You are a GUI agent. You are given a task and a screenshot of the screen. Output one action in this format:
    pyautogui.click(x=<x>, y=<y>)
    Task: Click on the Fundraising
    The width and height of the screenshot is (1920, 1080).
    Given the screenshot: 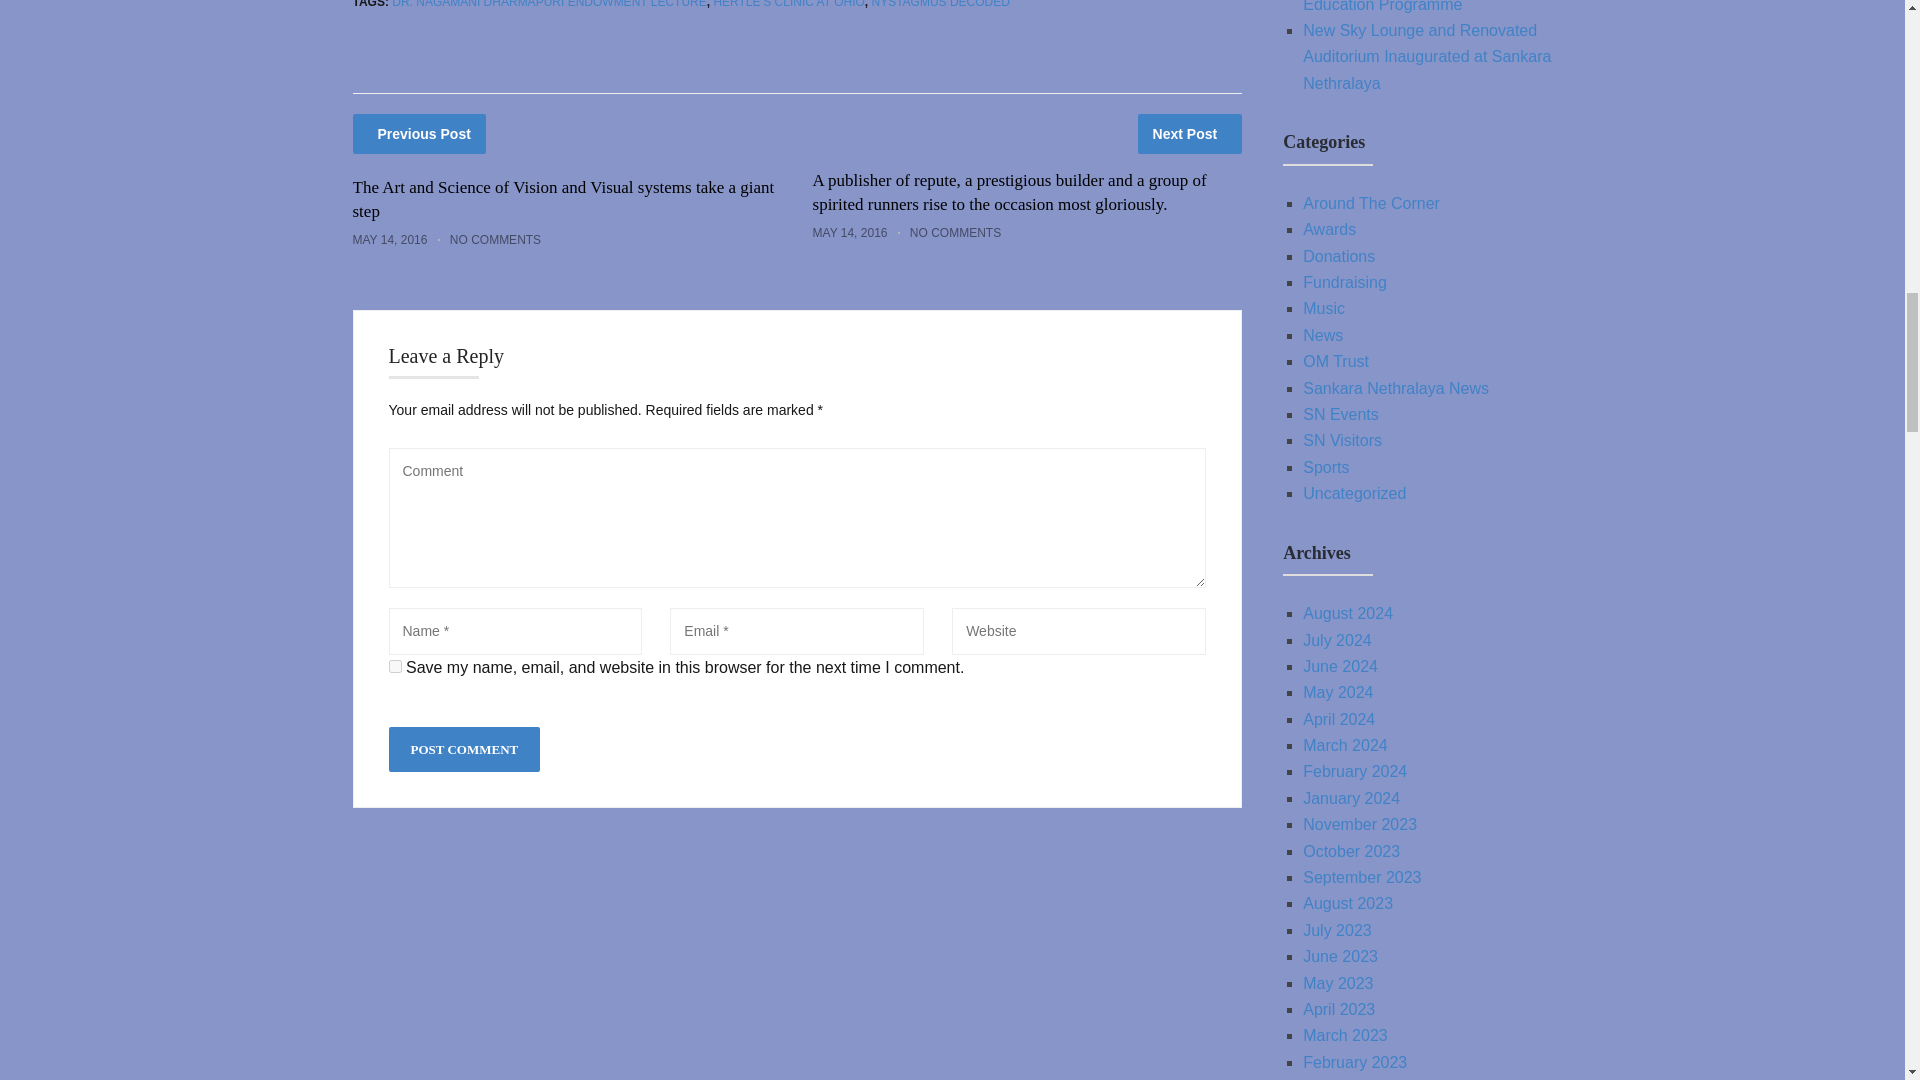 What is the action you would take?
    pyautogui.click(x=1344, y=282)
    